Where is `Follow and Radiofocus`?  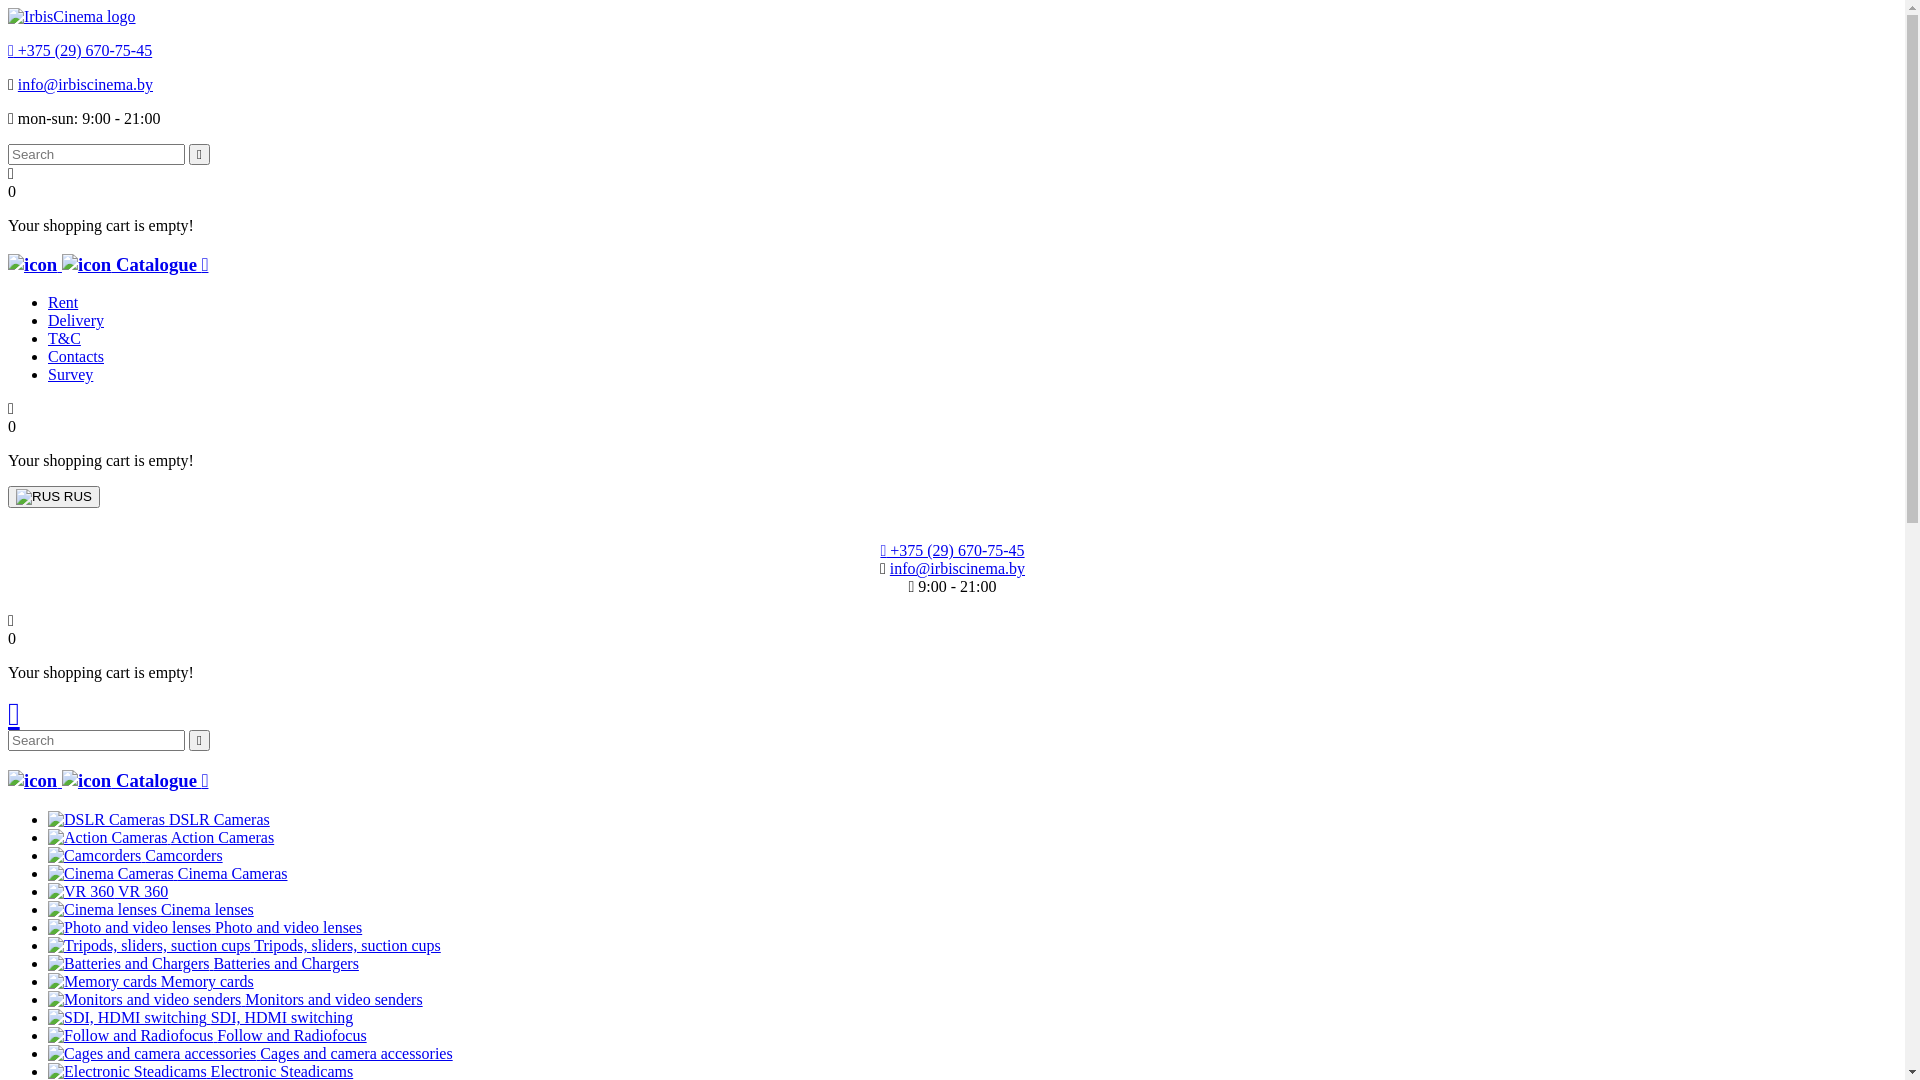
Follow and Radiofocus is located at coordinates (208, 1036).